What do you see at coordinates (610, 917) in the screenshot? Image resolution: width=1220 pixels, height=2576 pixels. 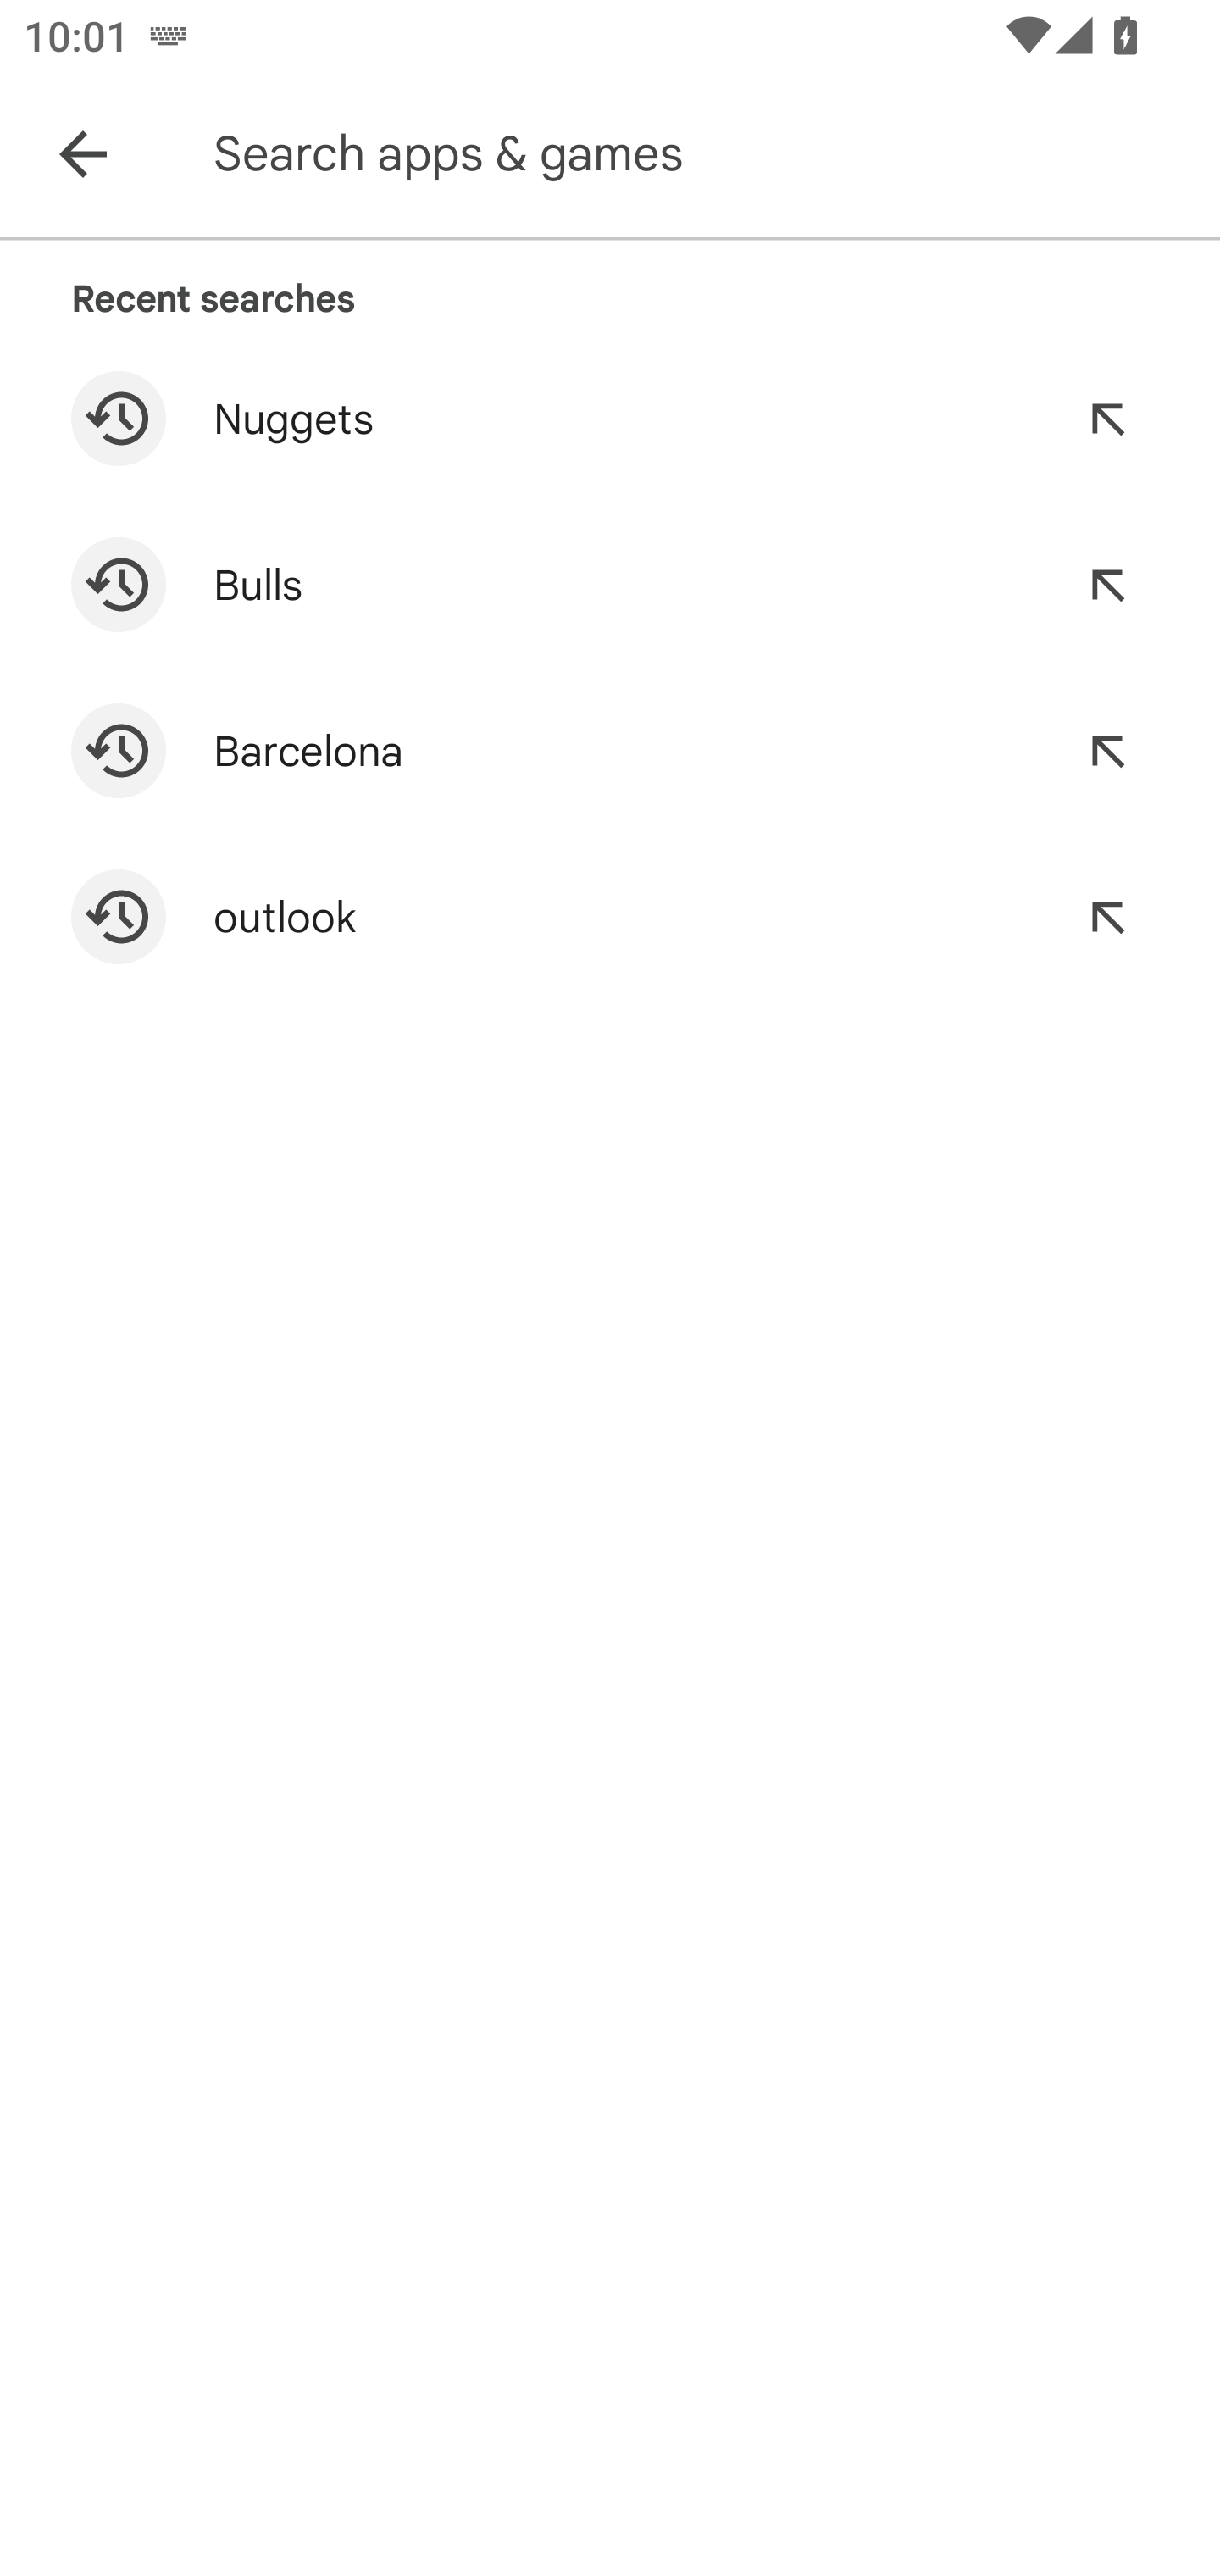 I see `Search for "outlook"  Refine search to "outlook"` at bounding box center [610, 917].